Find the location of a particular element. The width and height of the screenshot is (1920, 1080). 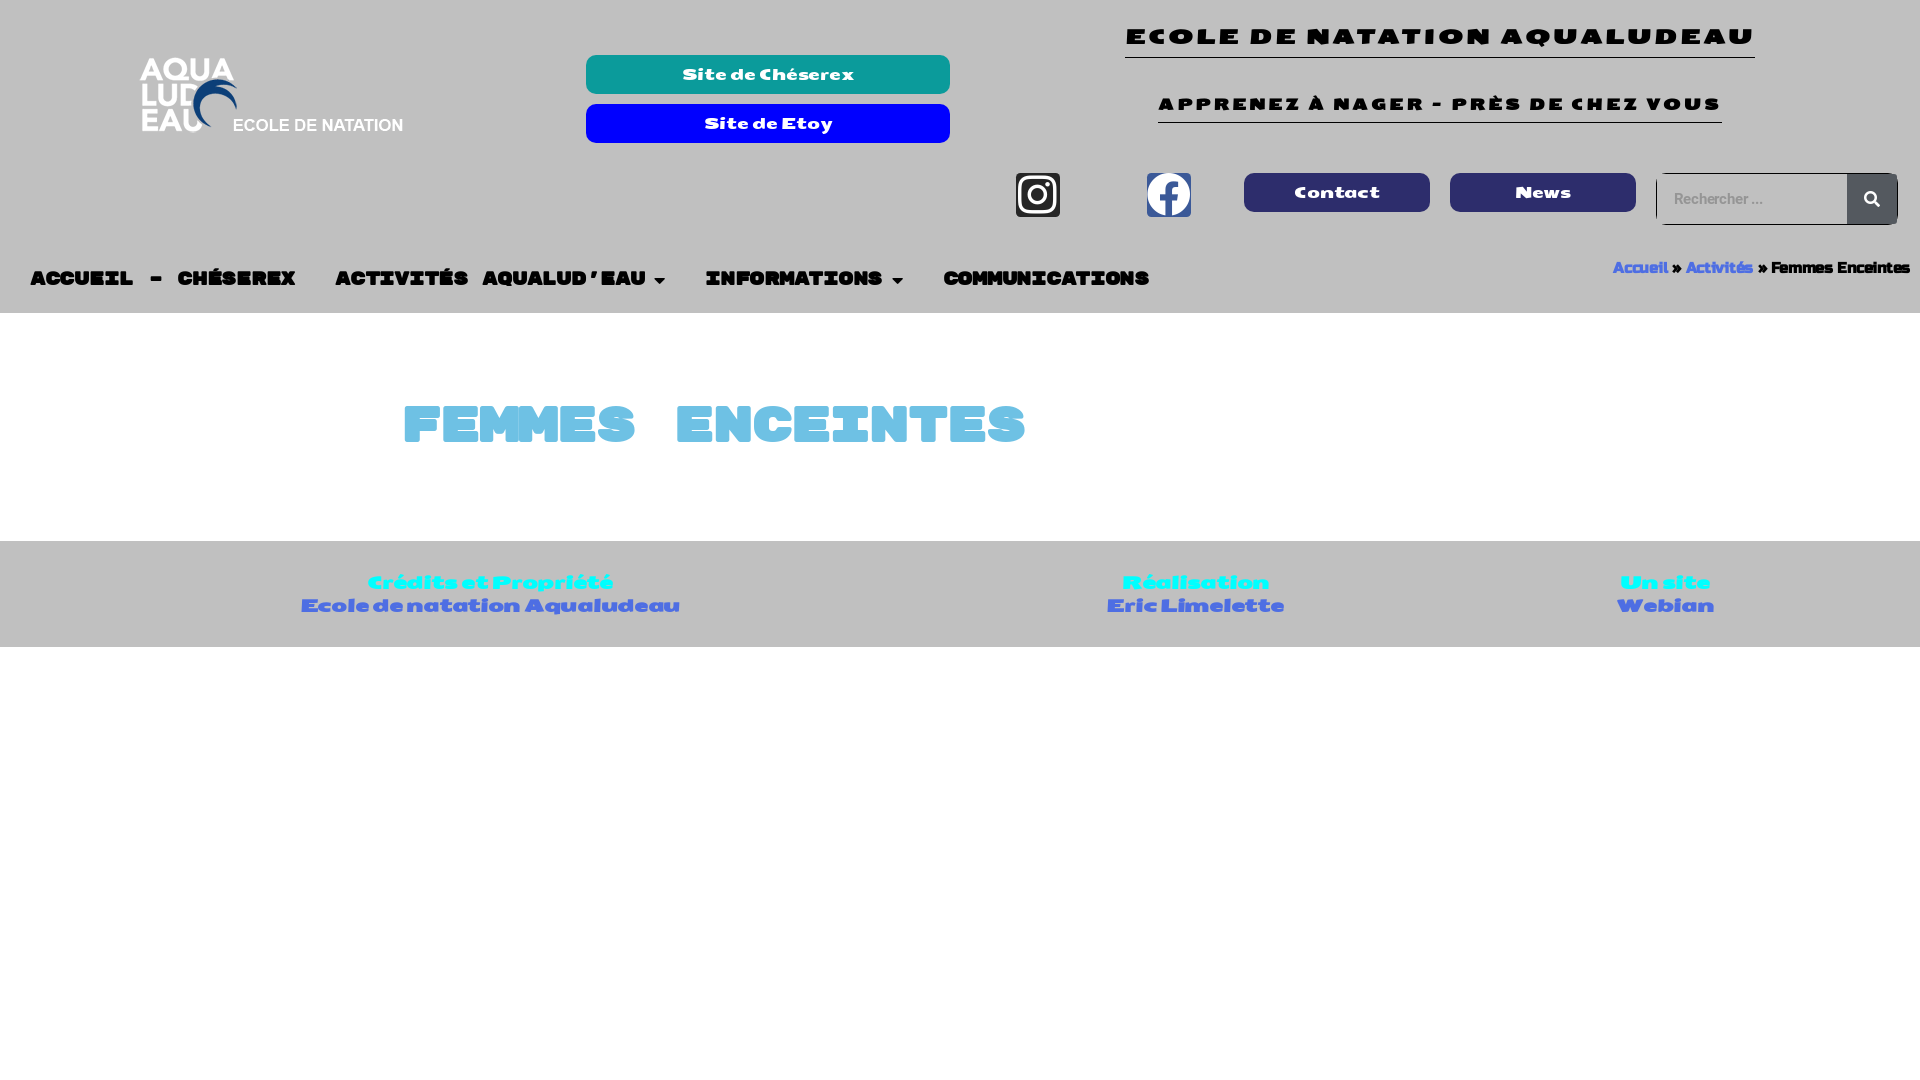

Communications is located at coordinates (1046, 280).